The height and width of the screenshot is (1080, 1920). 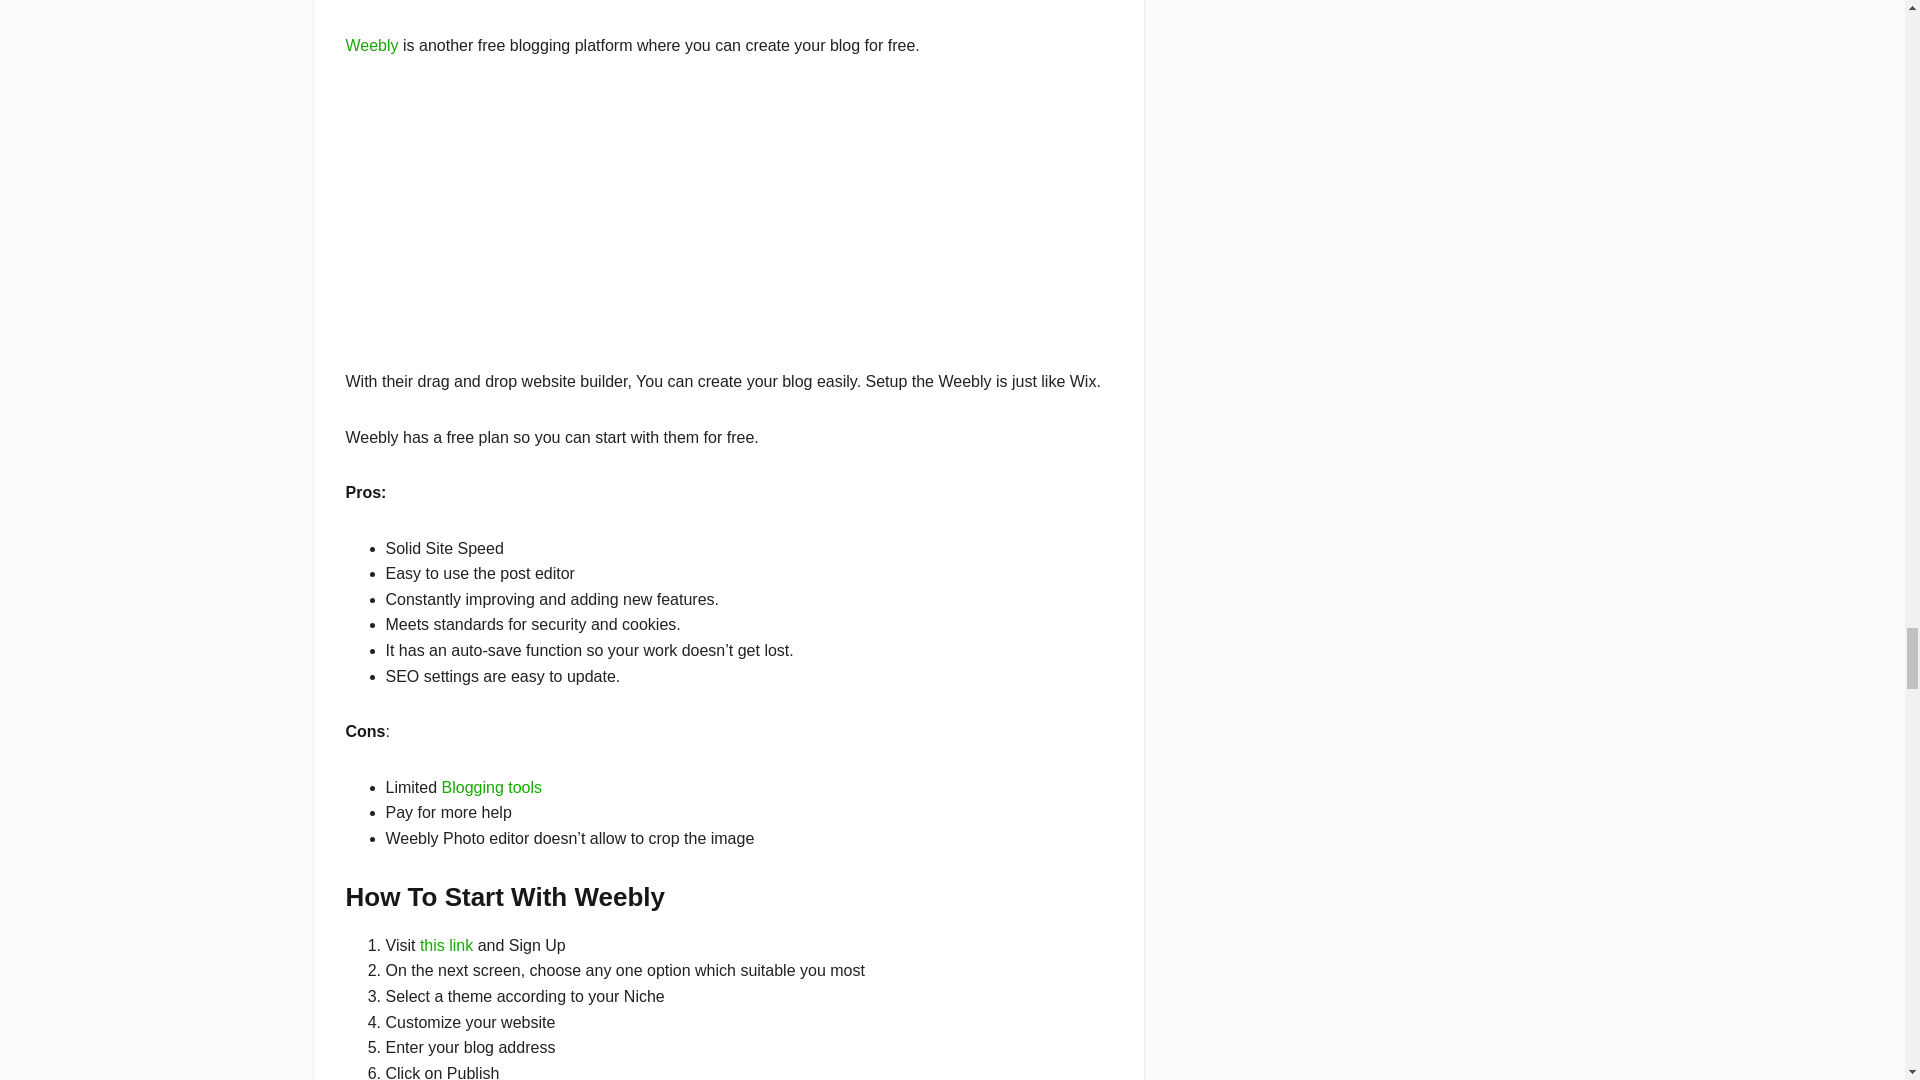 What do you see at coordinates (372, 45) in the screenshot?
I see `Weebly` at bounding box center [372, 45].